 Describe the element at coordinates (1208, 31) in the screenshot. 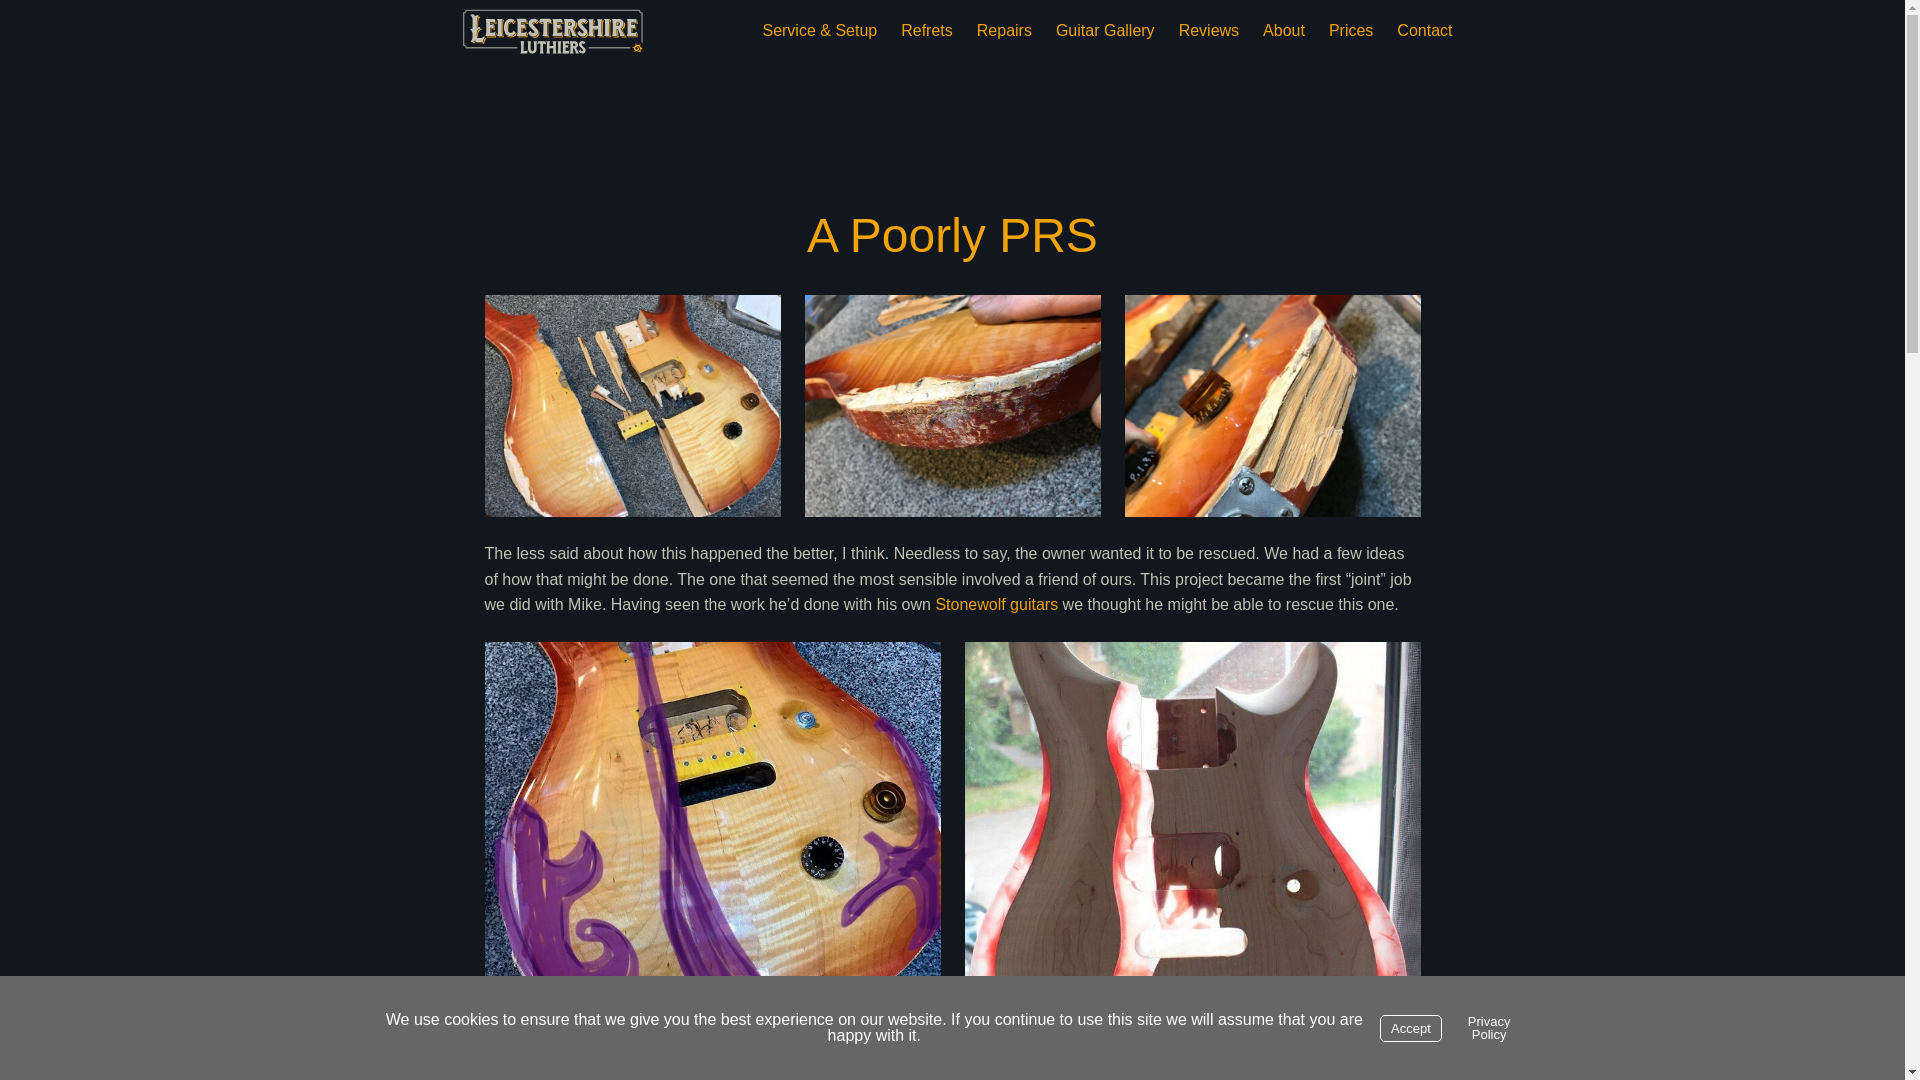

I see `Reviews` at that location.